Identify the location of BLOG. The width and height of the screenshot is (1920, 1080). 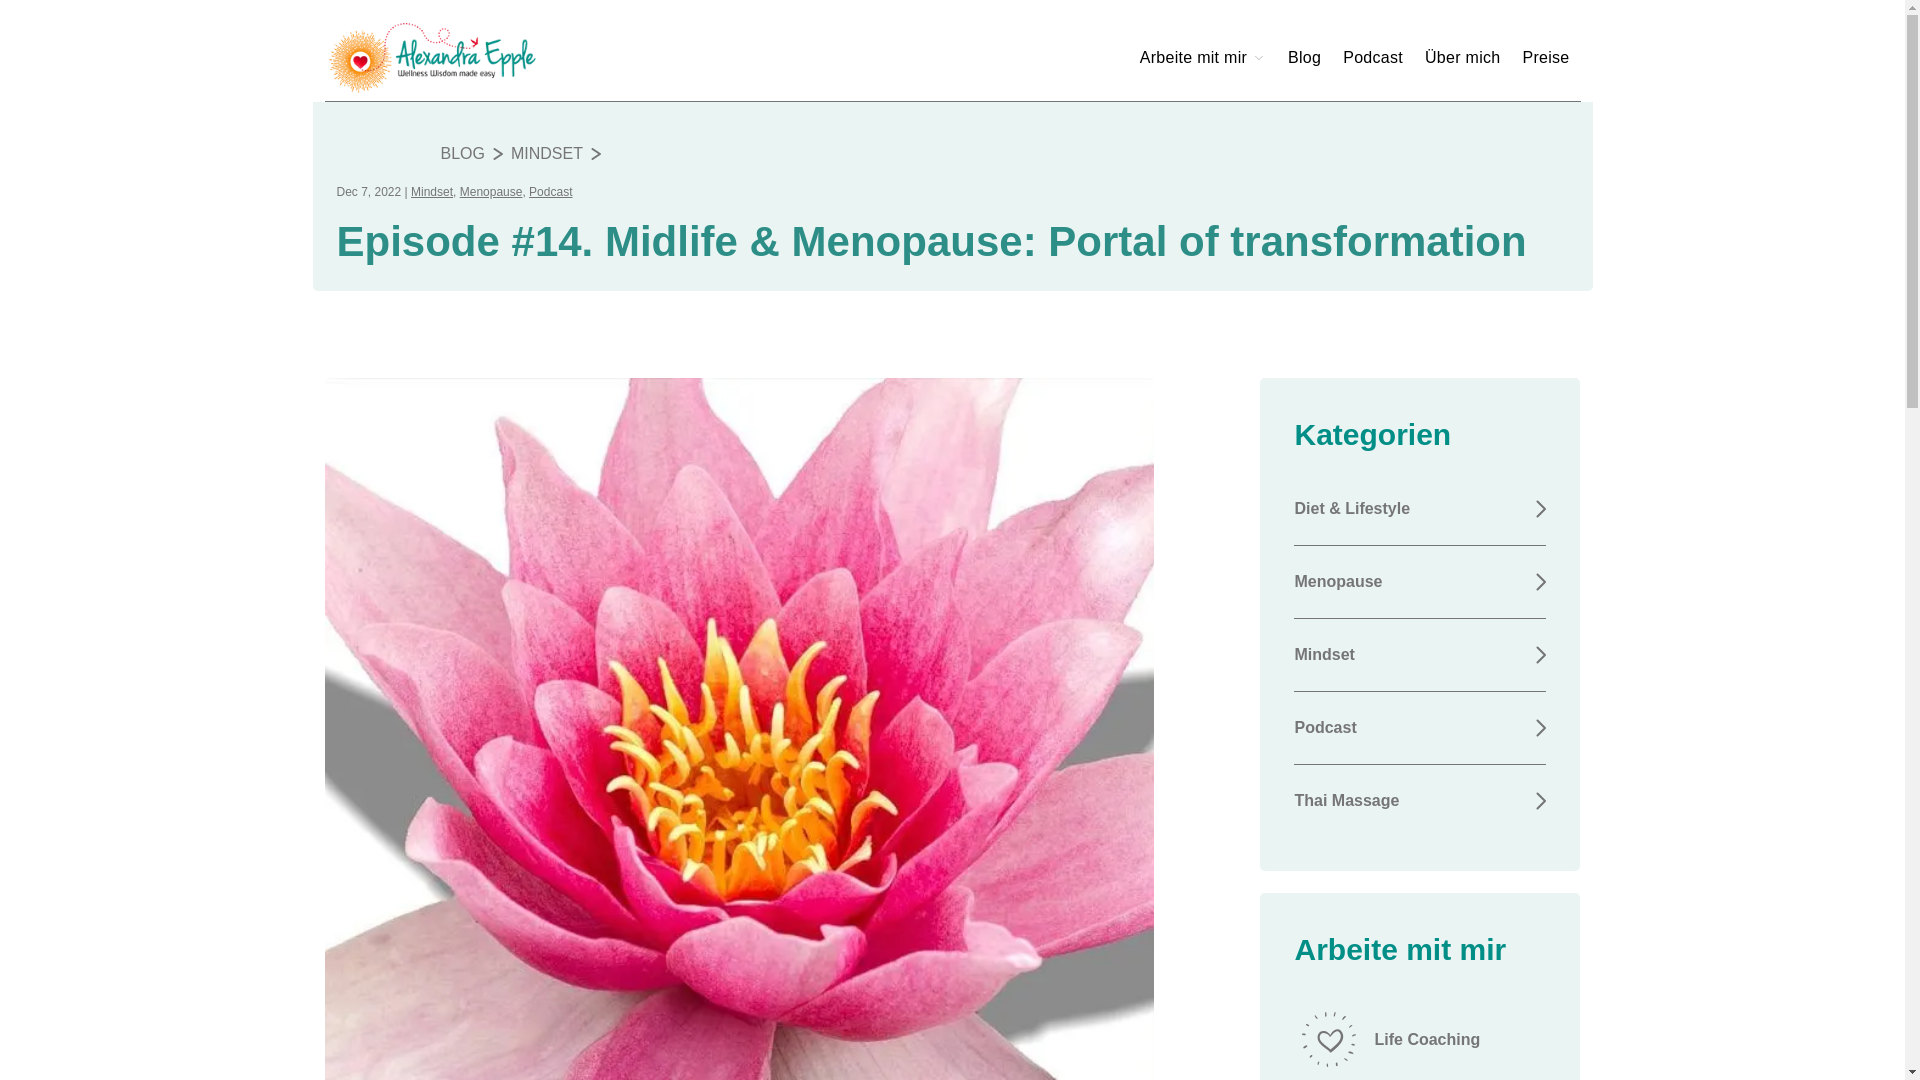
(461, 154).